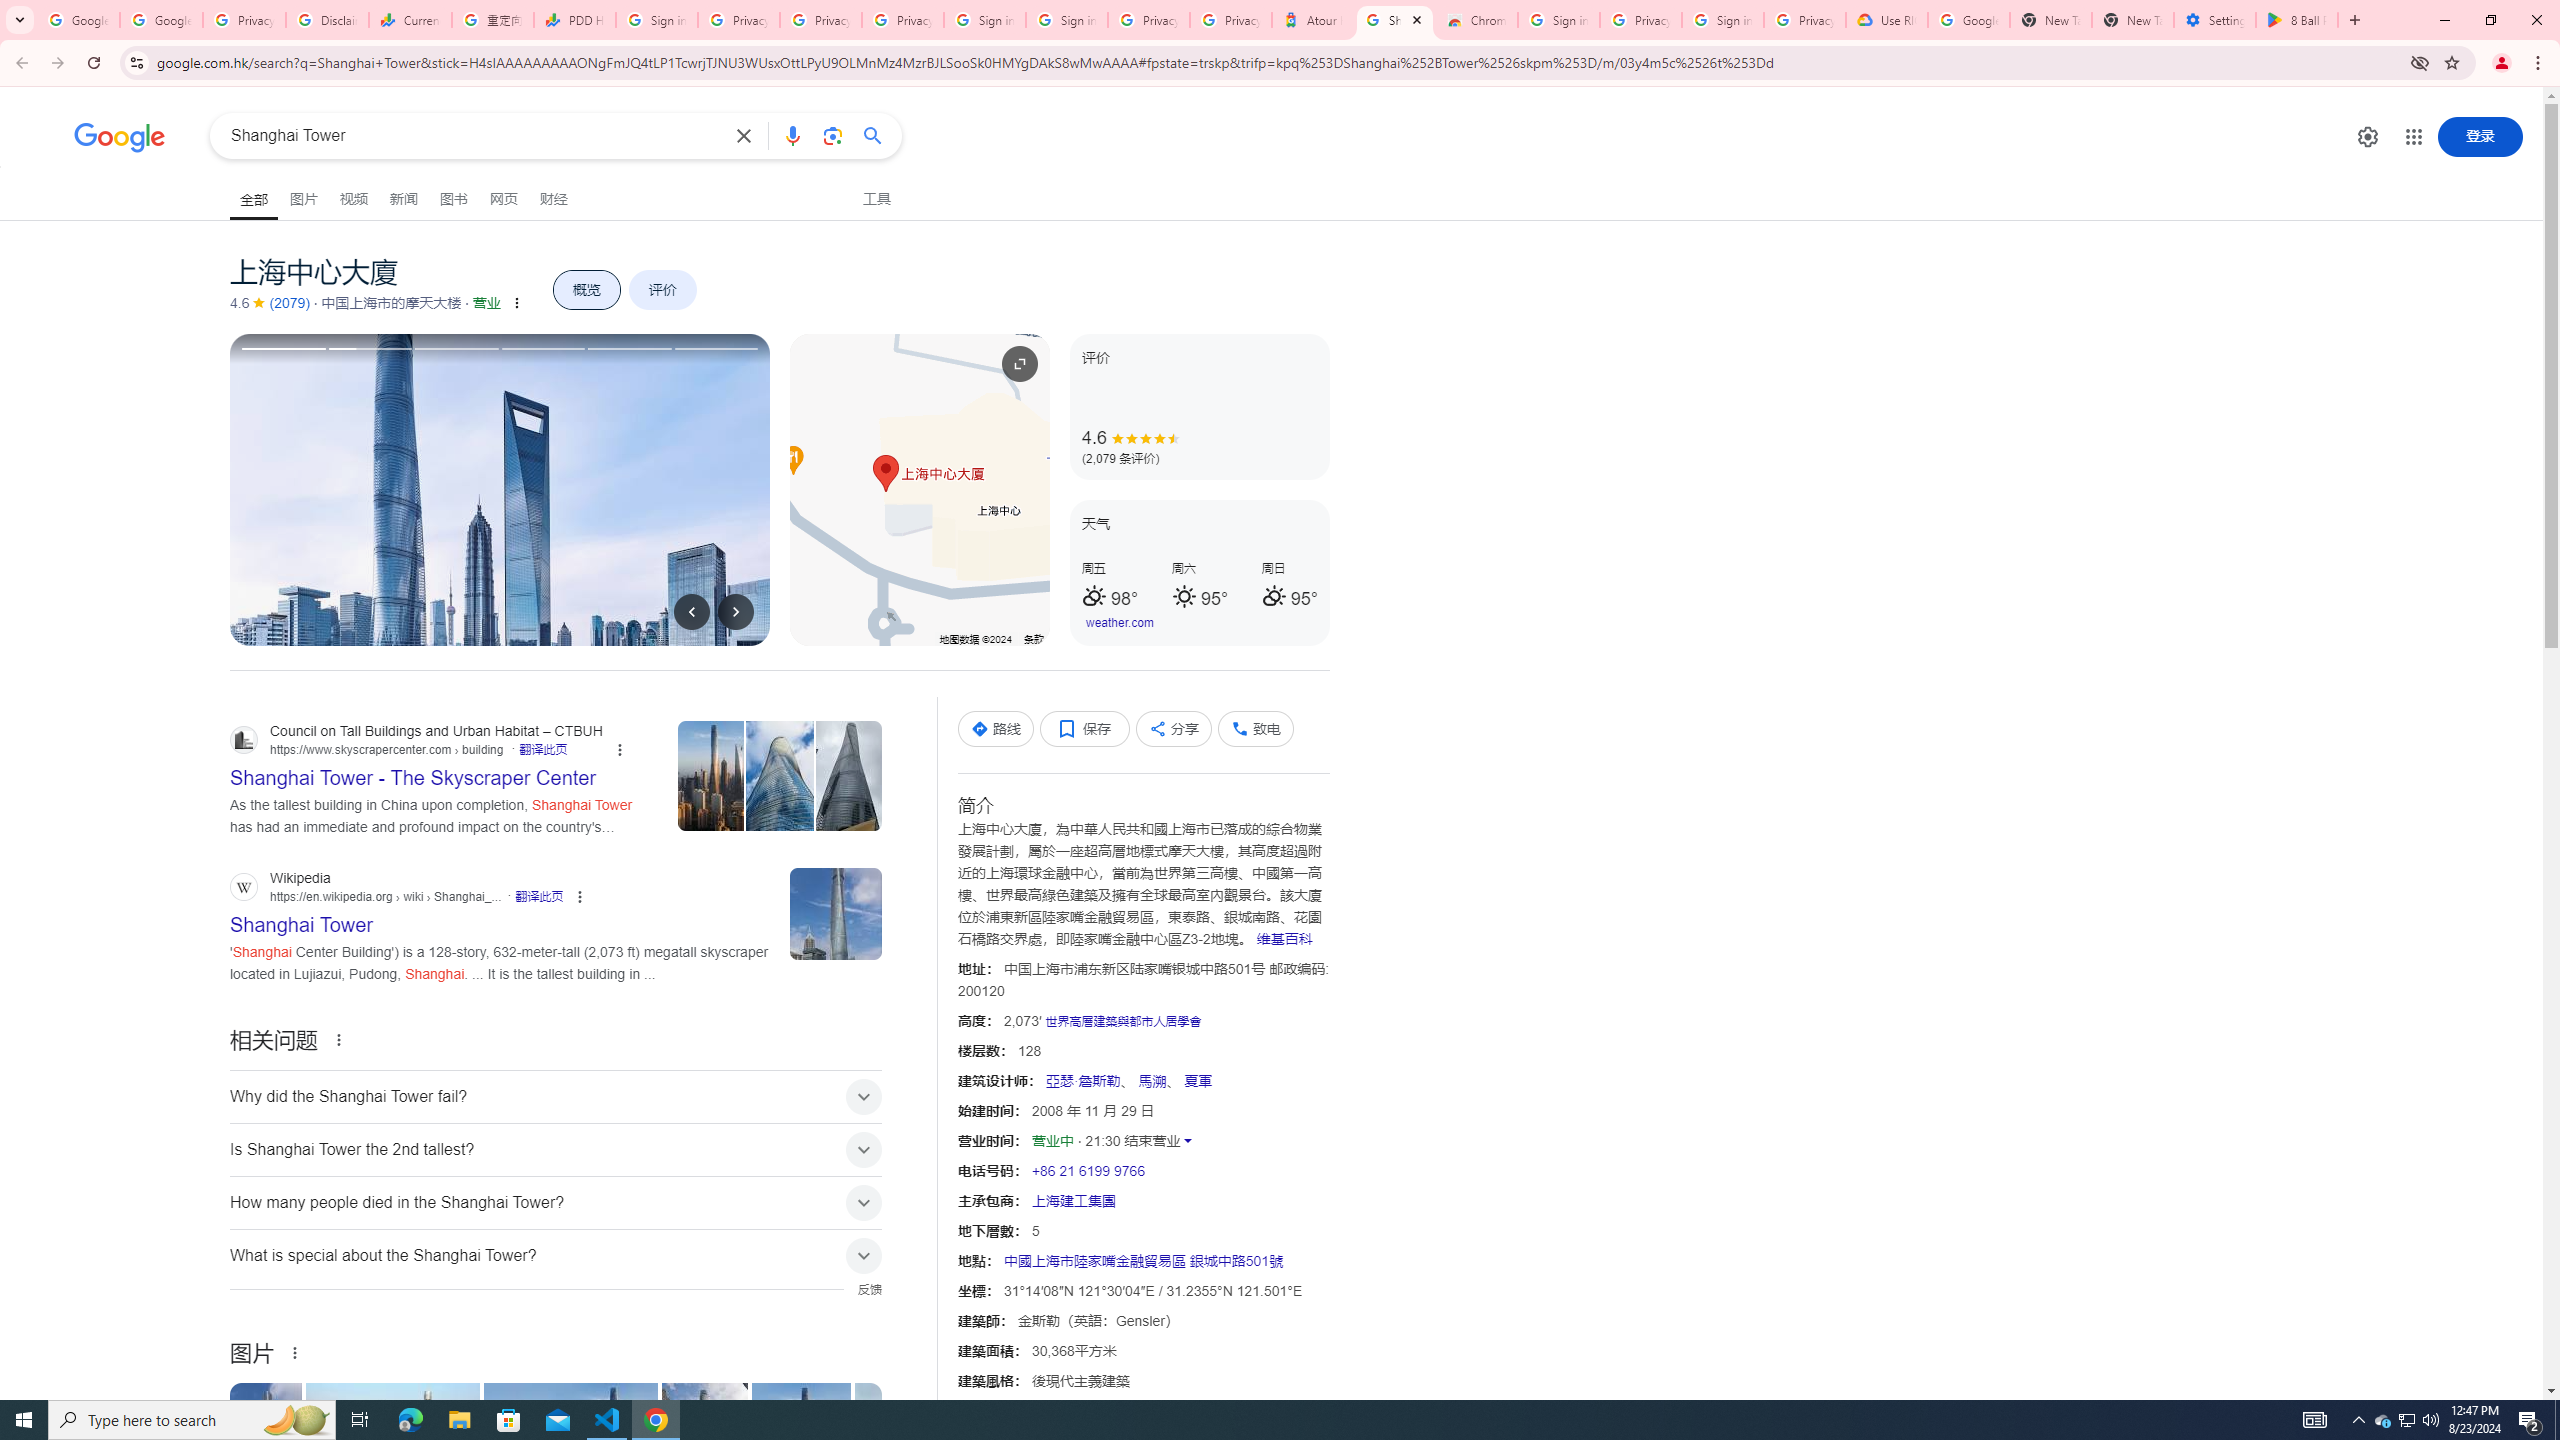 This screenshot has width=2560, height=1440. Describe the element at coordinates (556, 1150) in the screenshot. I see `Is Shanghai Tower the 2nd tallest?` at that location.